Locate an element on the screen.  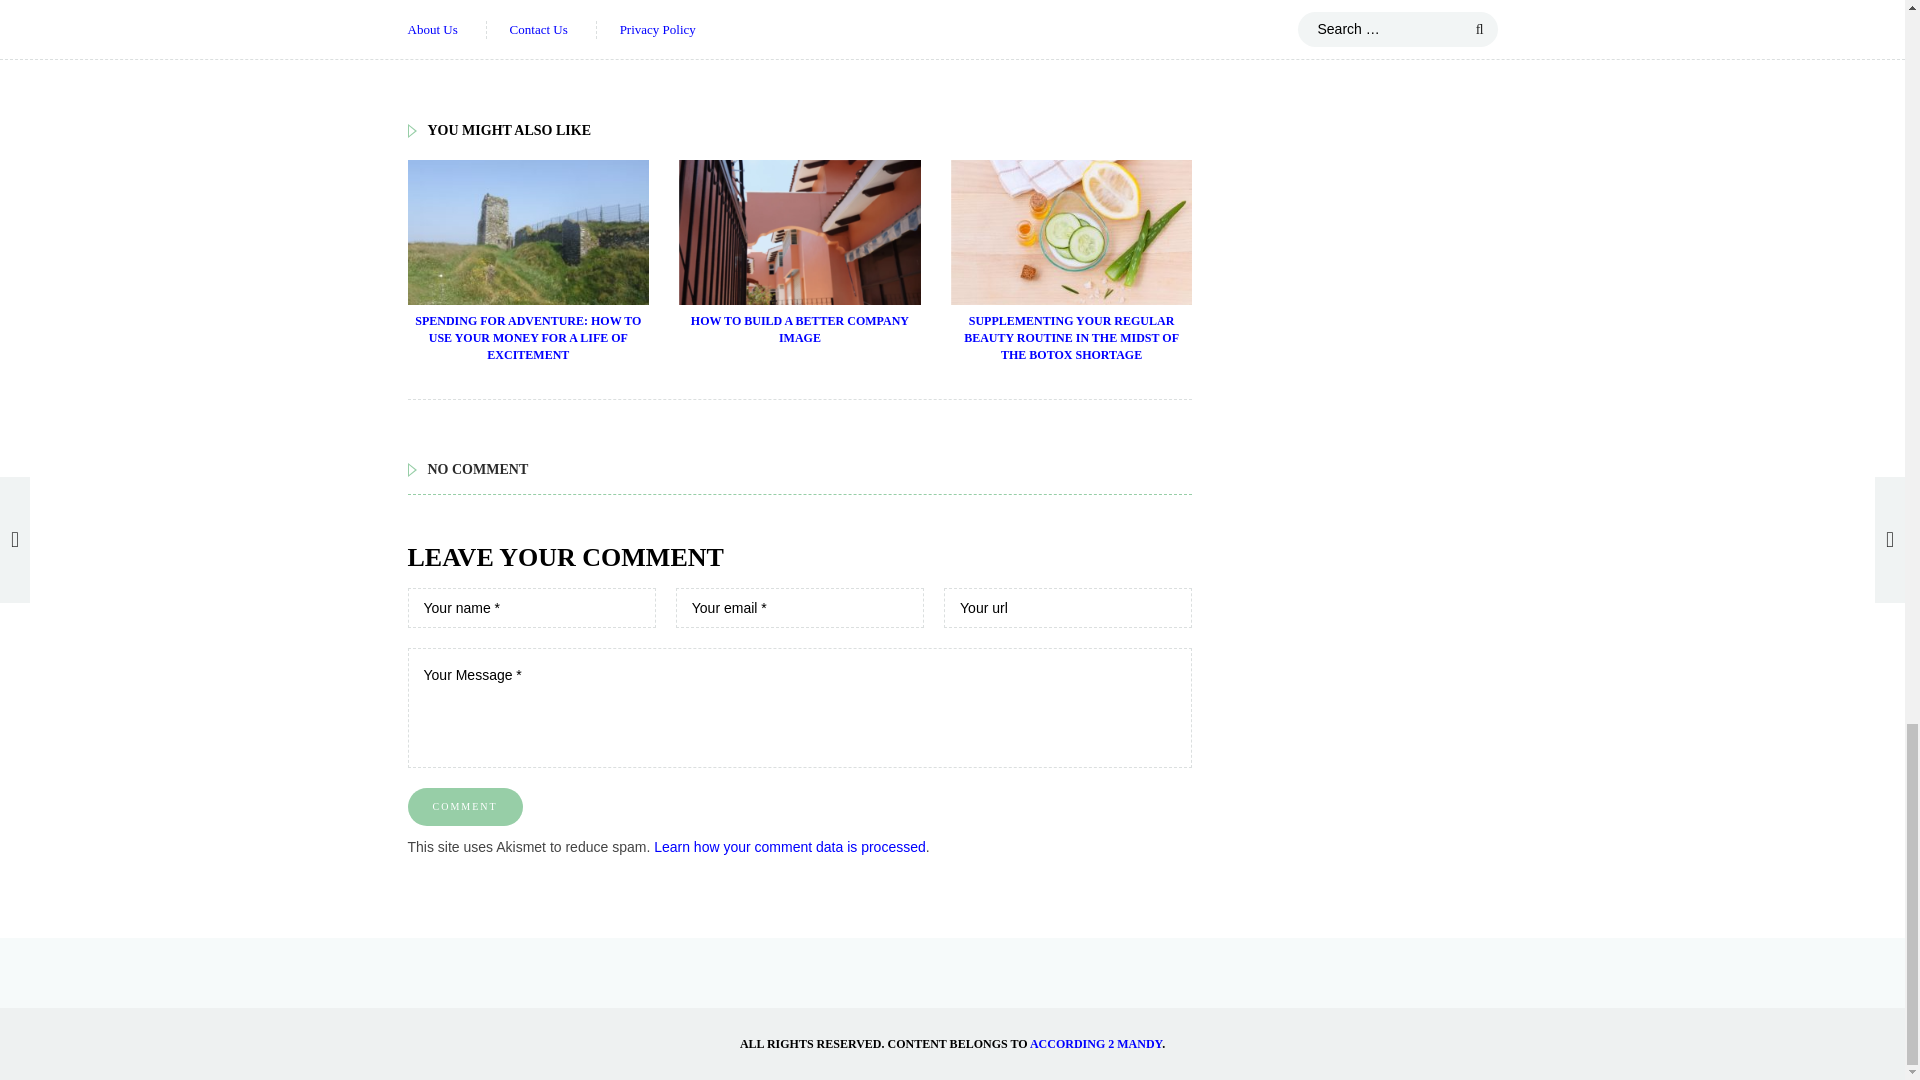
Share to Twitter is located at coordinates (710, 12).